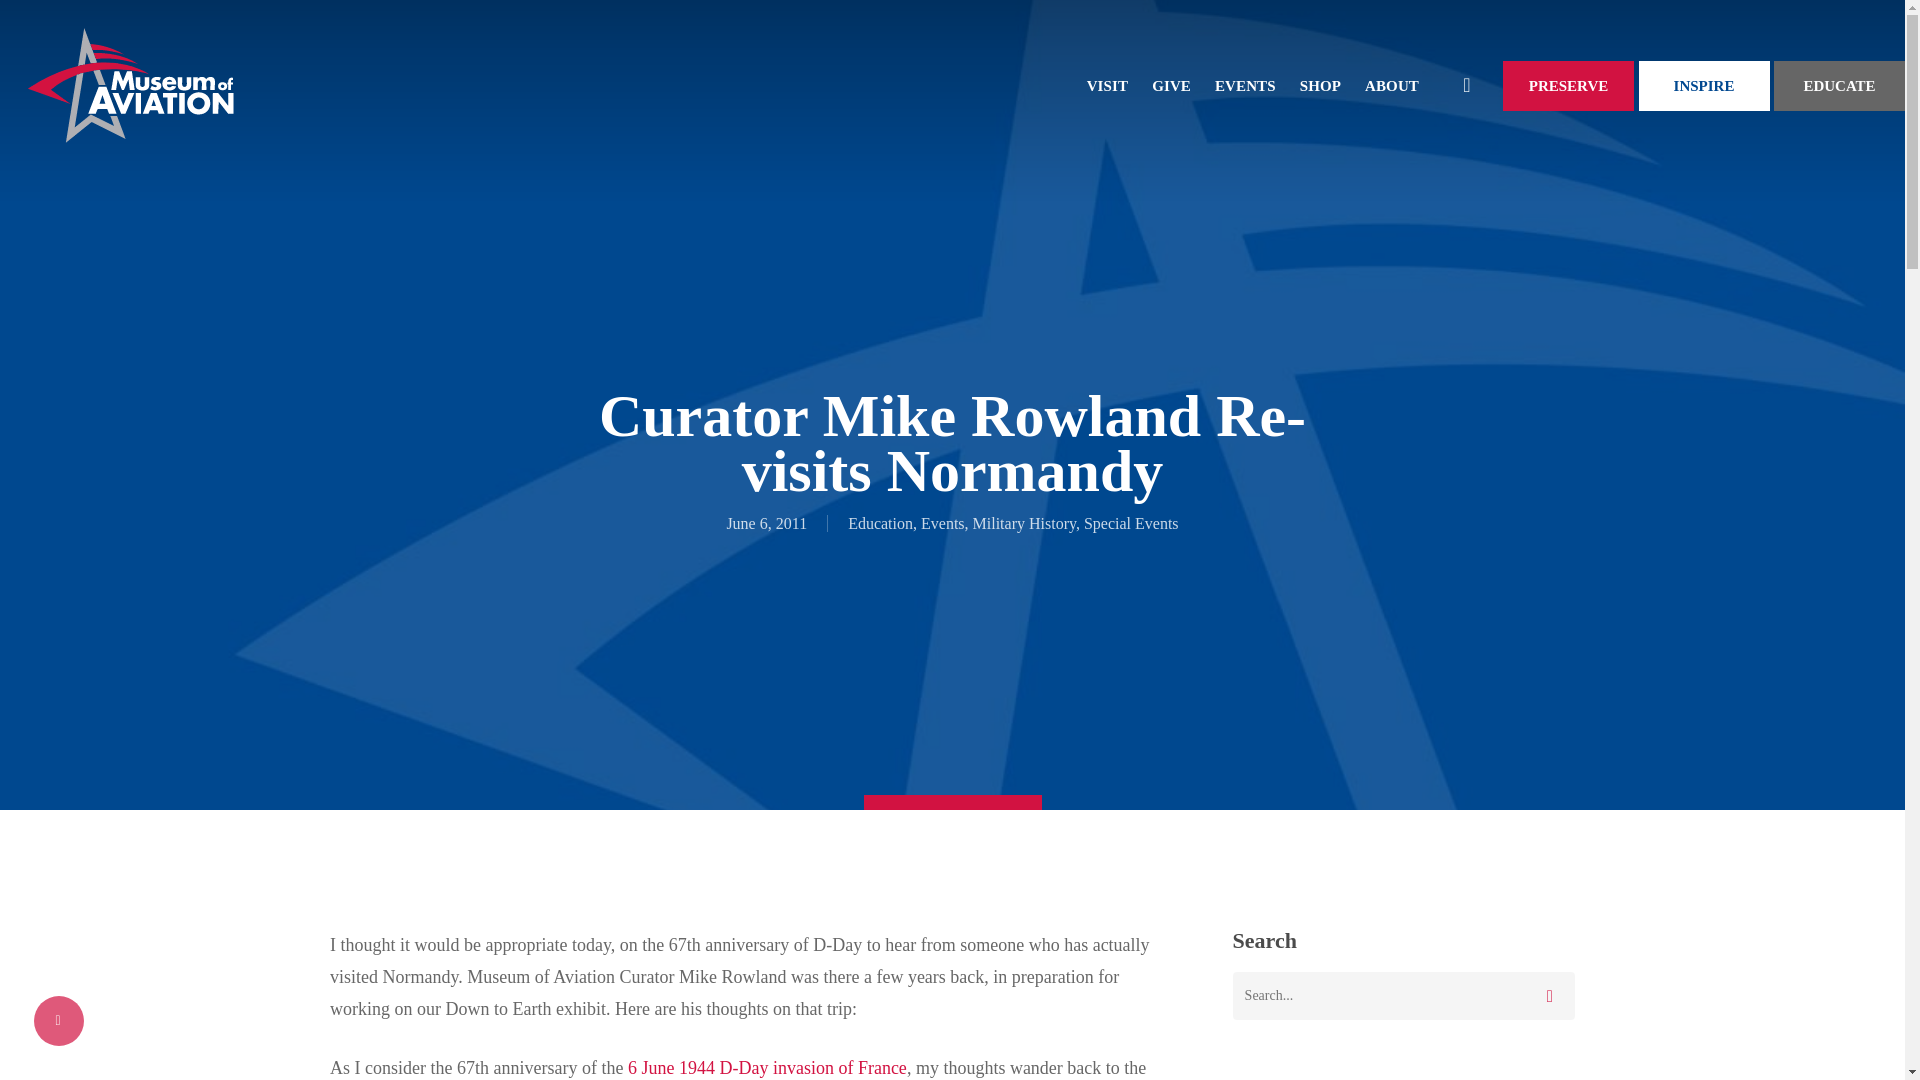  I want to click on ABOUT, so click(1392, 86).